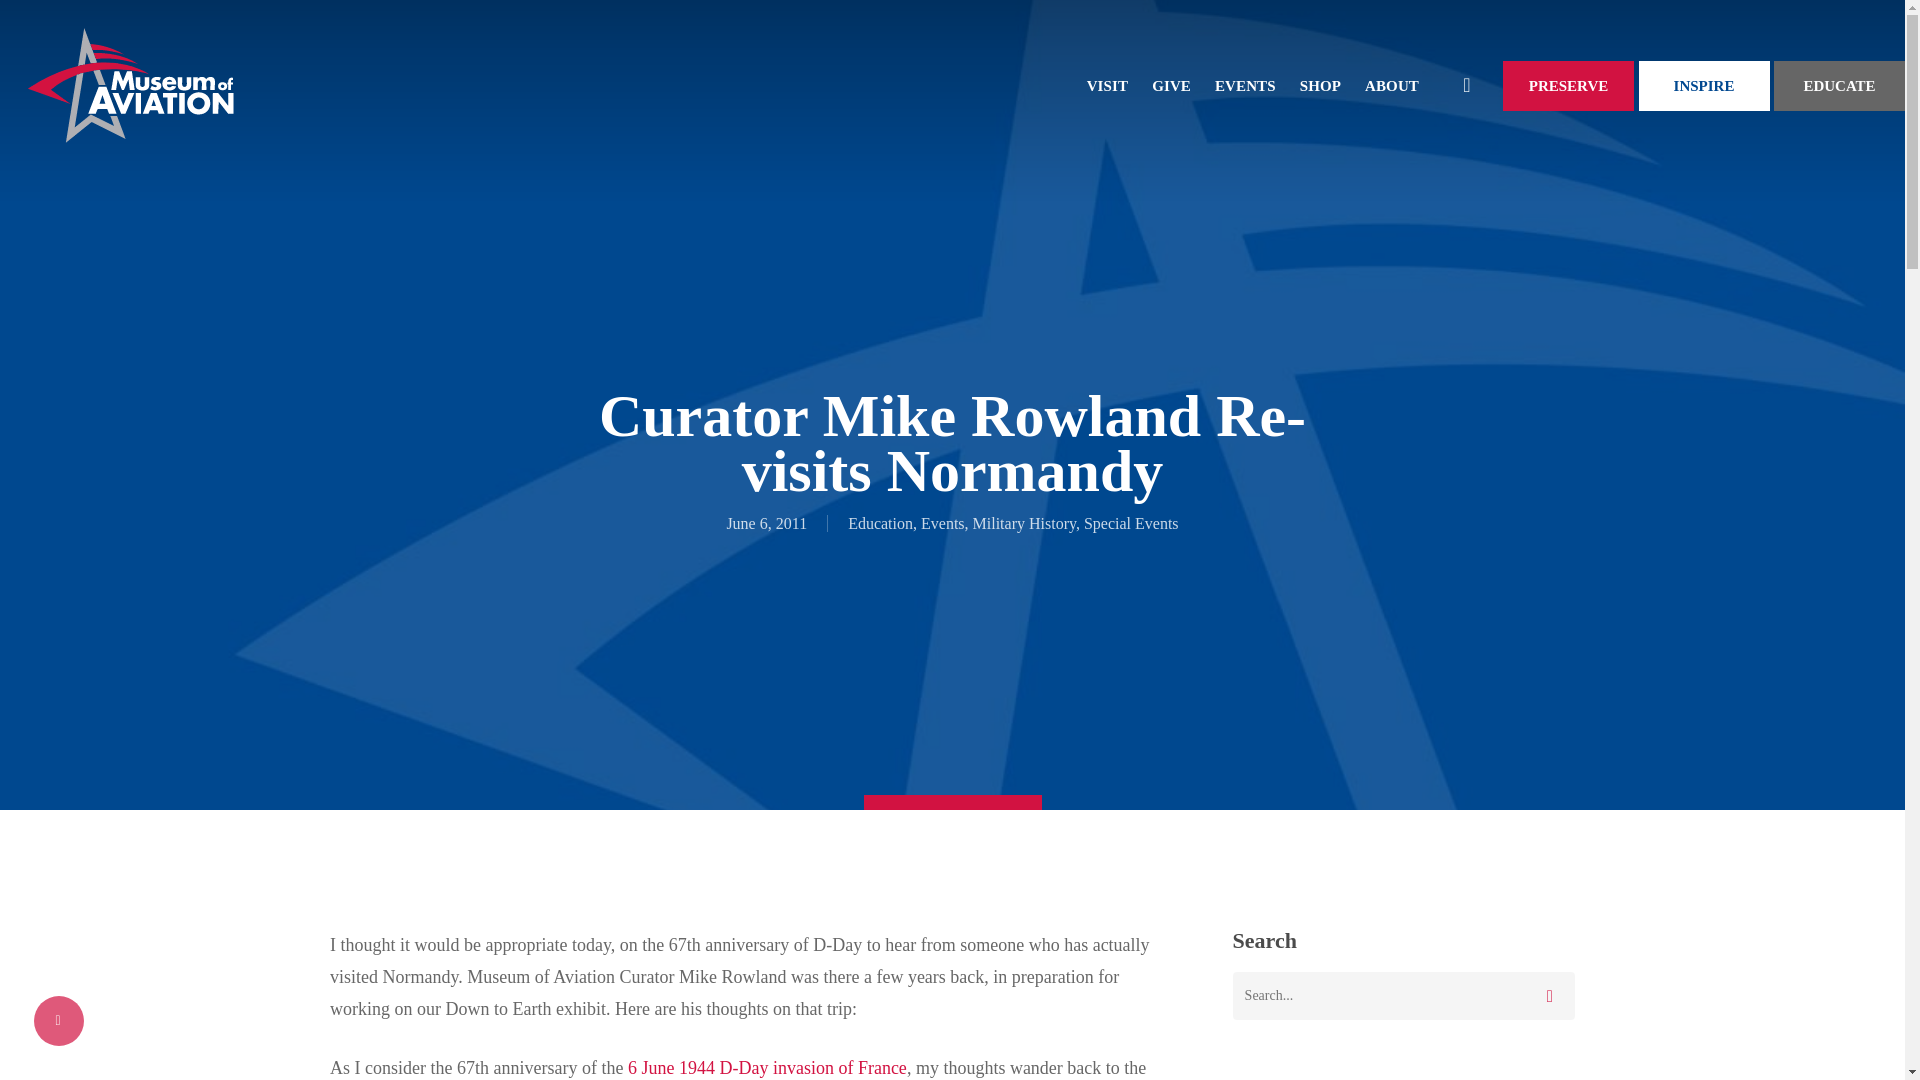  I want to click on ABOUT, so click(1392, 86).